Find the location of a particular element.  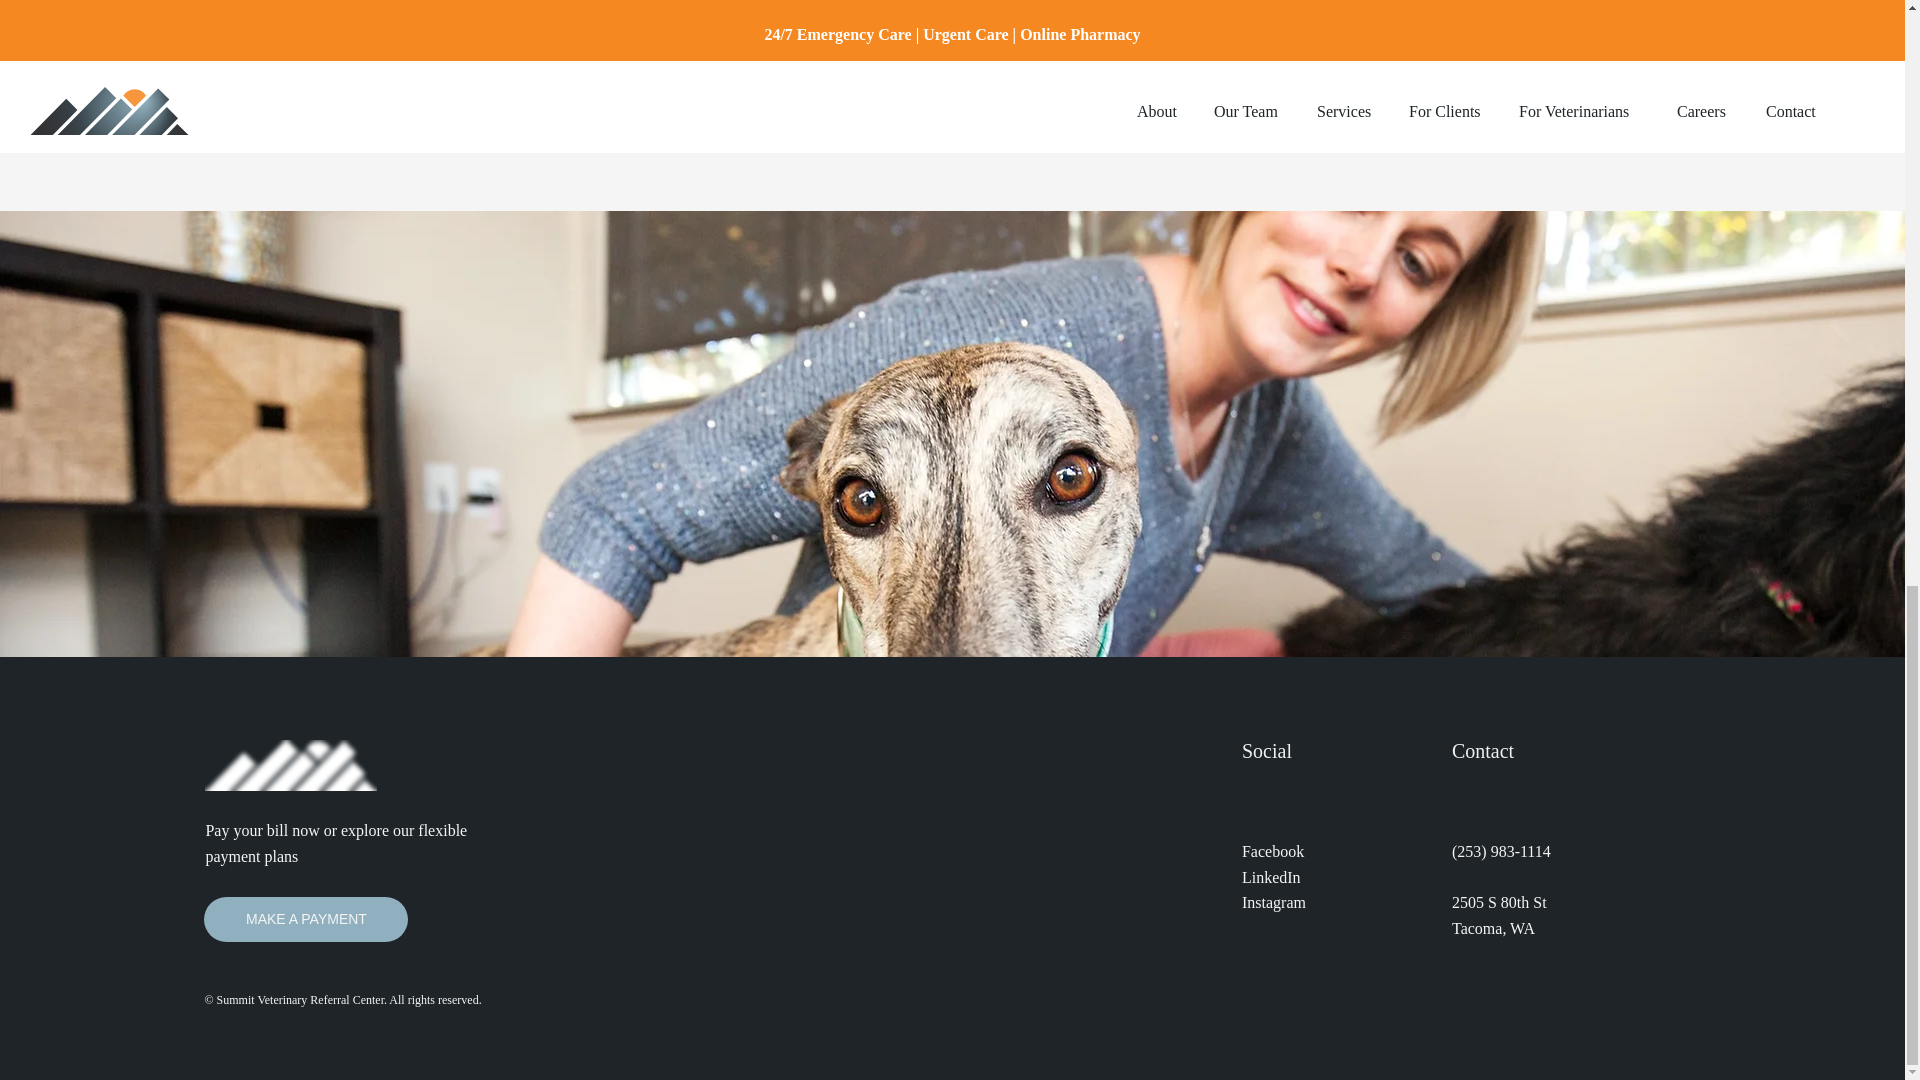

Facebook is located at coordinates (1272, 851).